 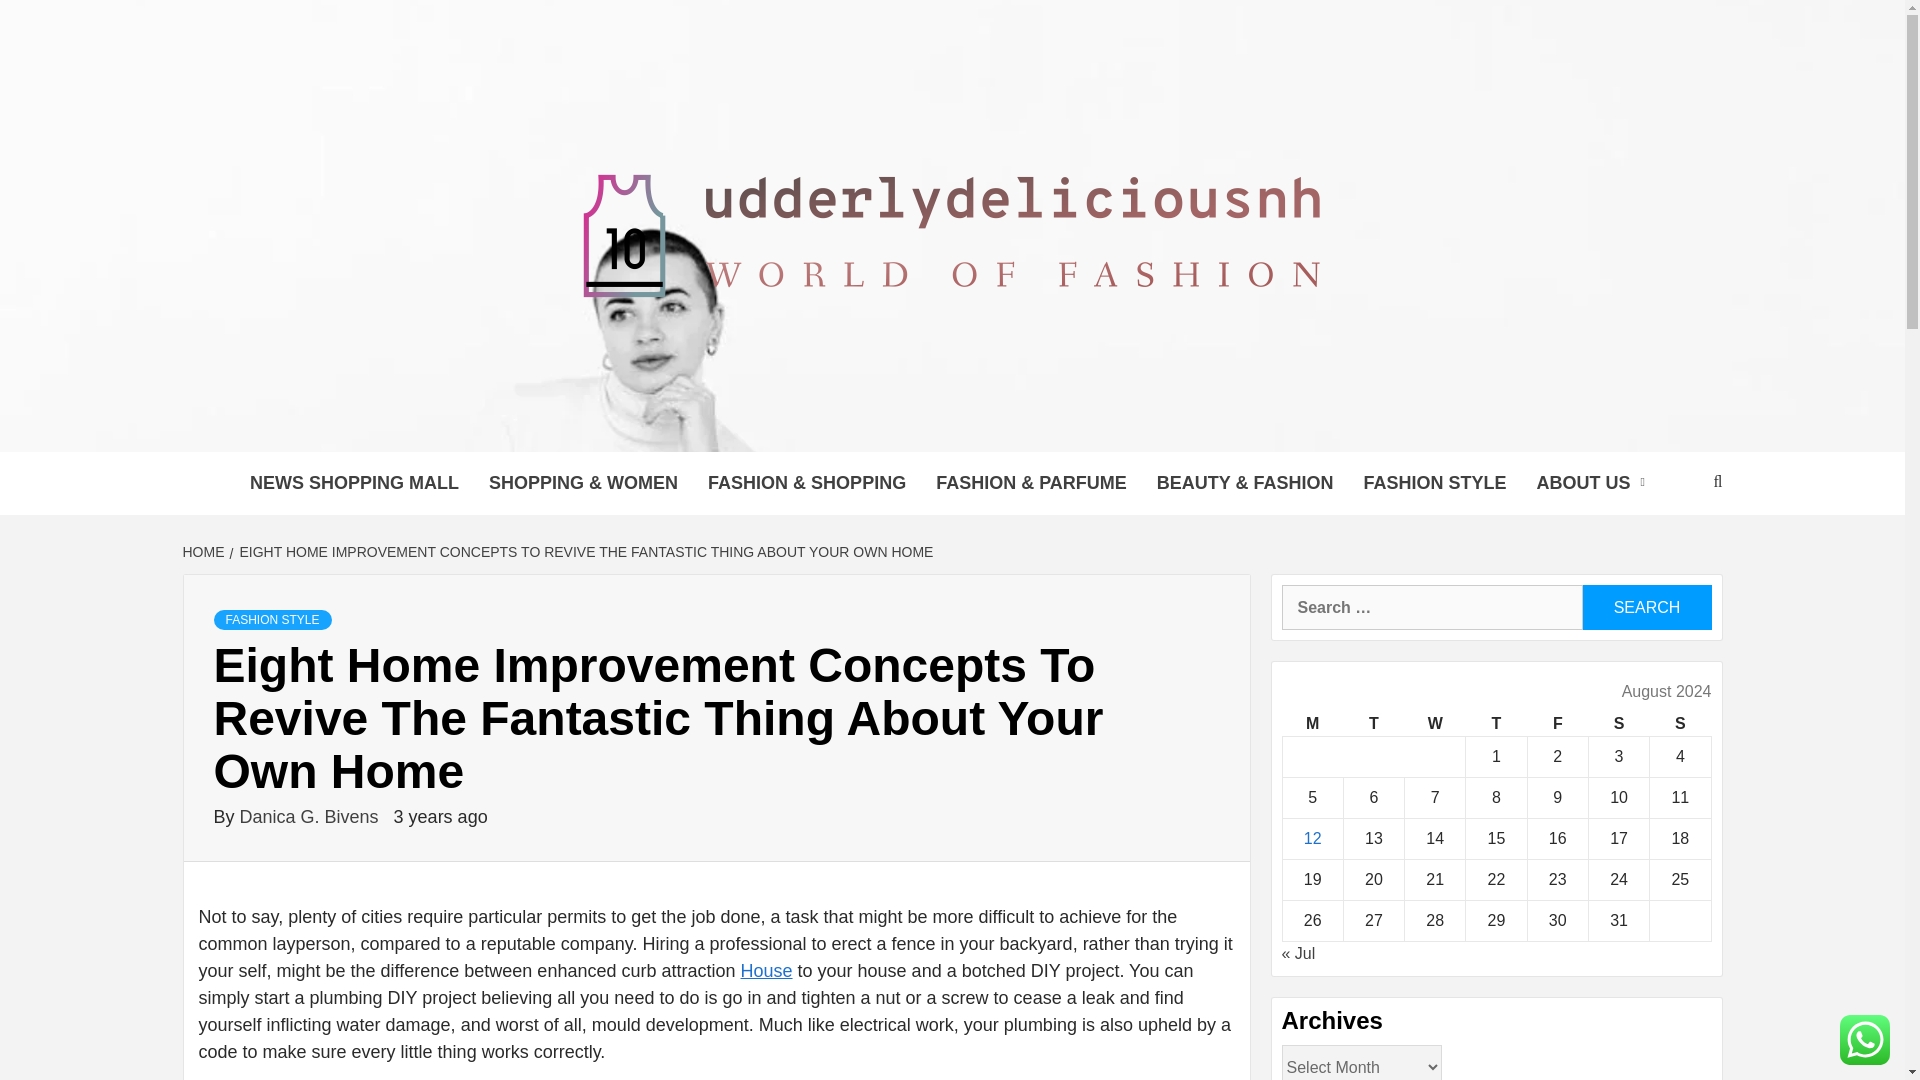 I want to click on House, so click(x=766, y=970).